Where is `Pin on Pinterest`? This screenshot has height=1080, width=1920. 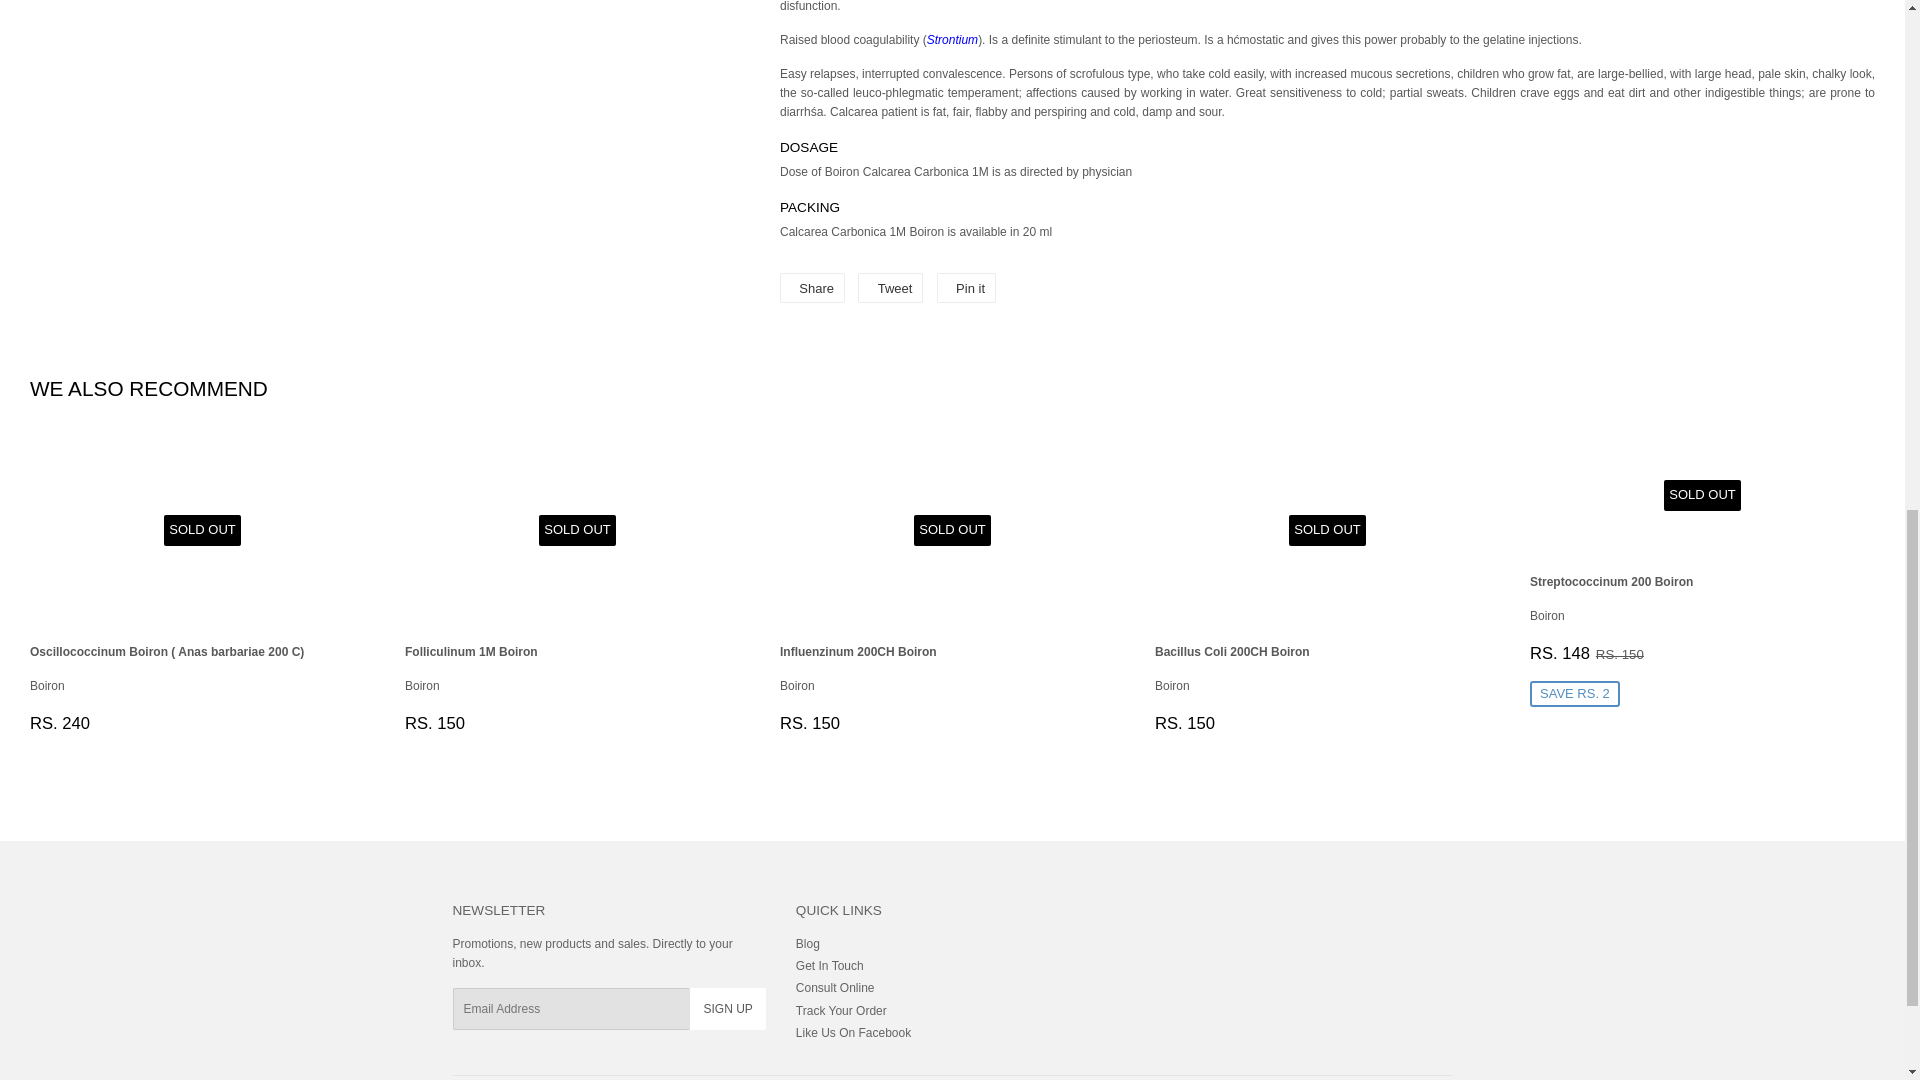 Pin on Pinterest is located at coordinates (966, 288).